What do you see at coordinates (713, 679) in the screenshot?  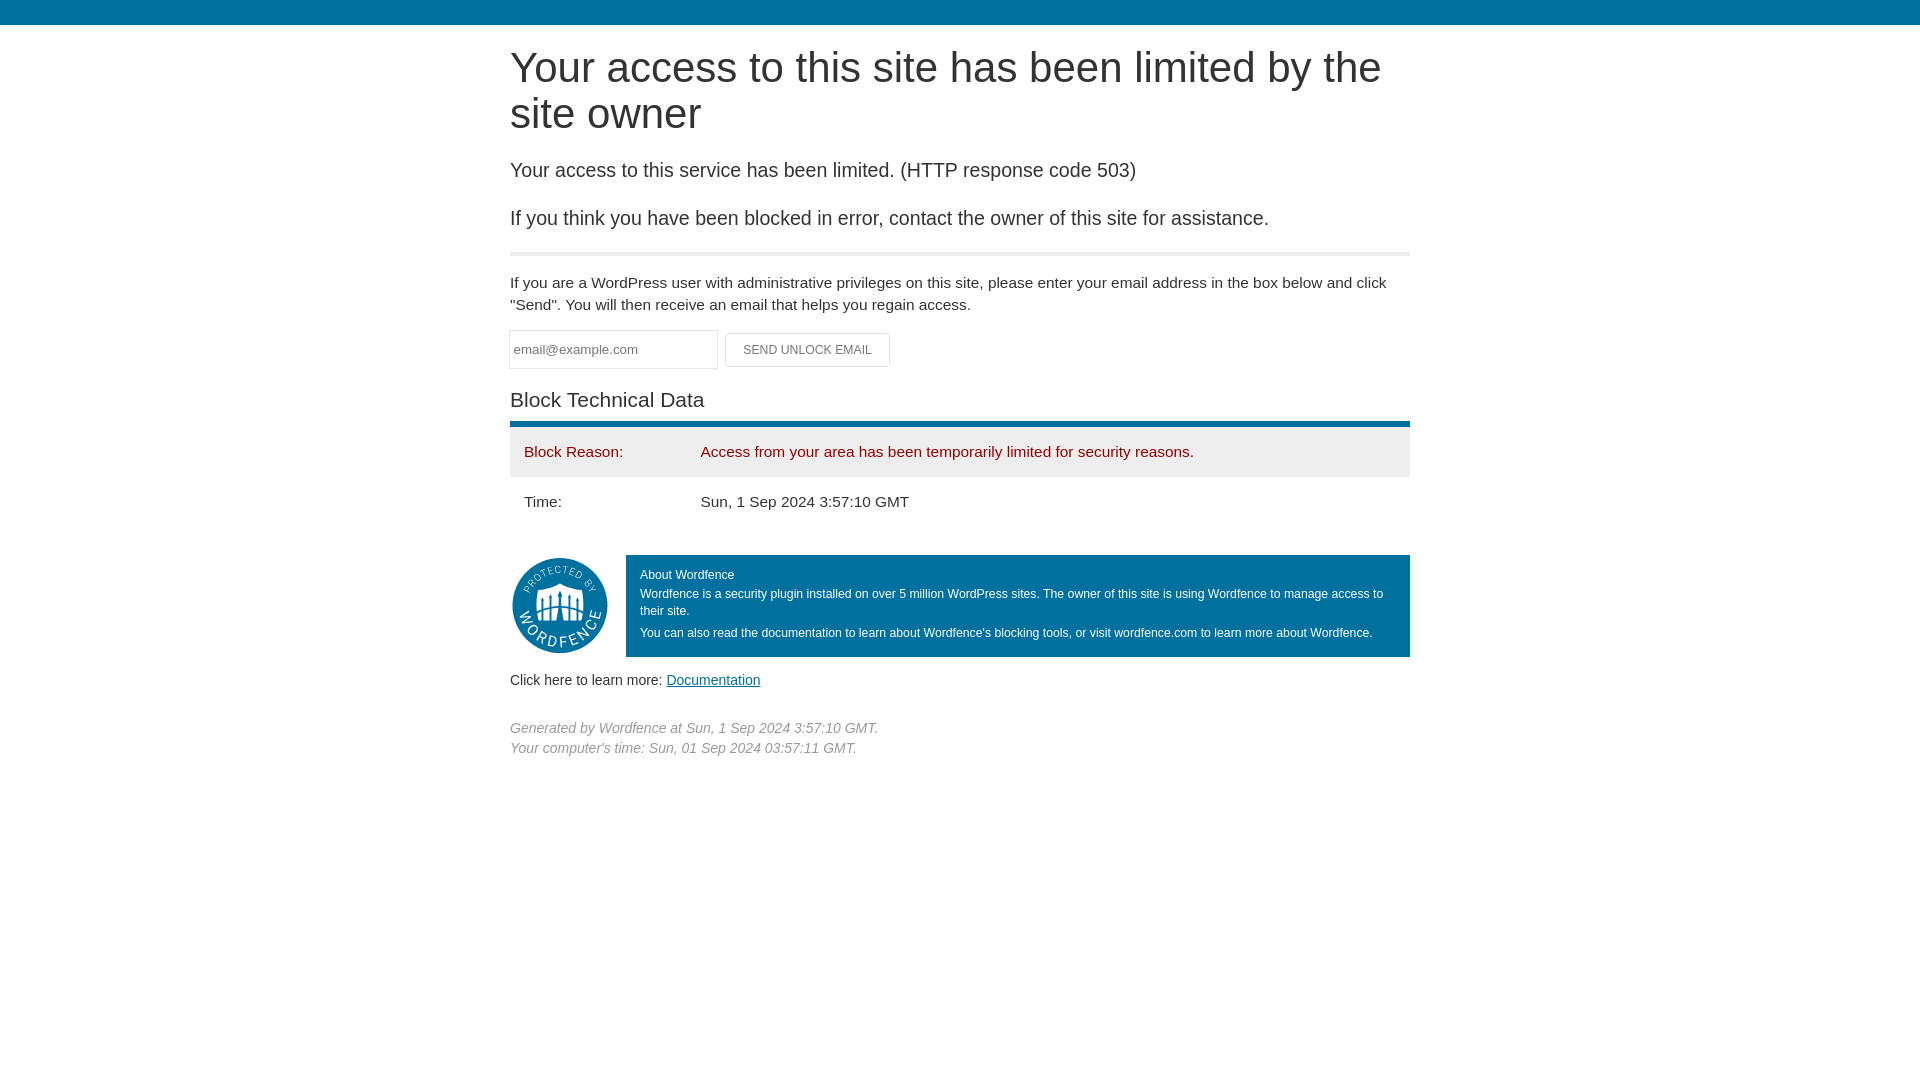 I see `Documentation` at bounding box center [713, 679].